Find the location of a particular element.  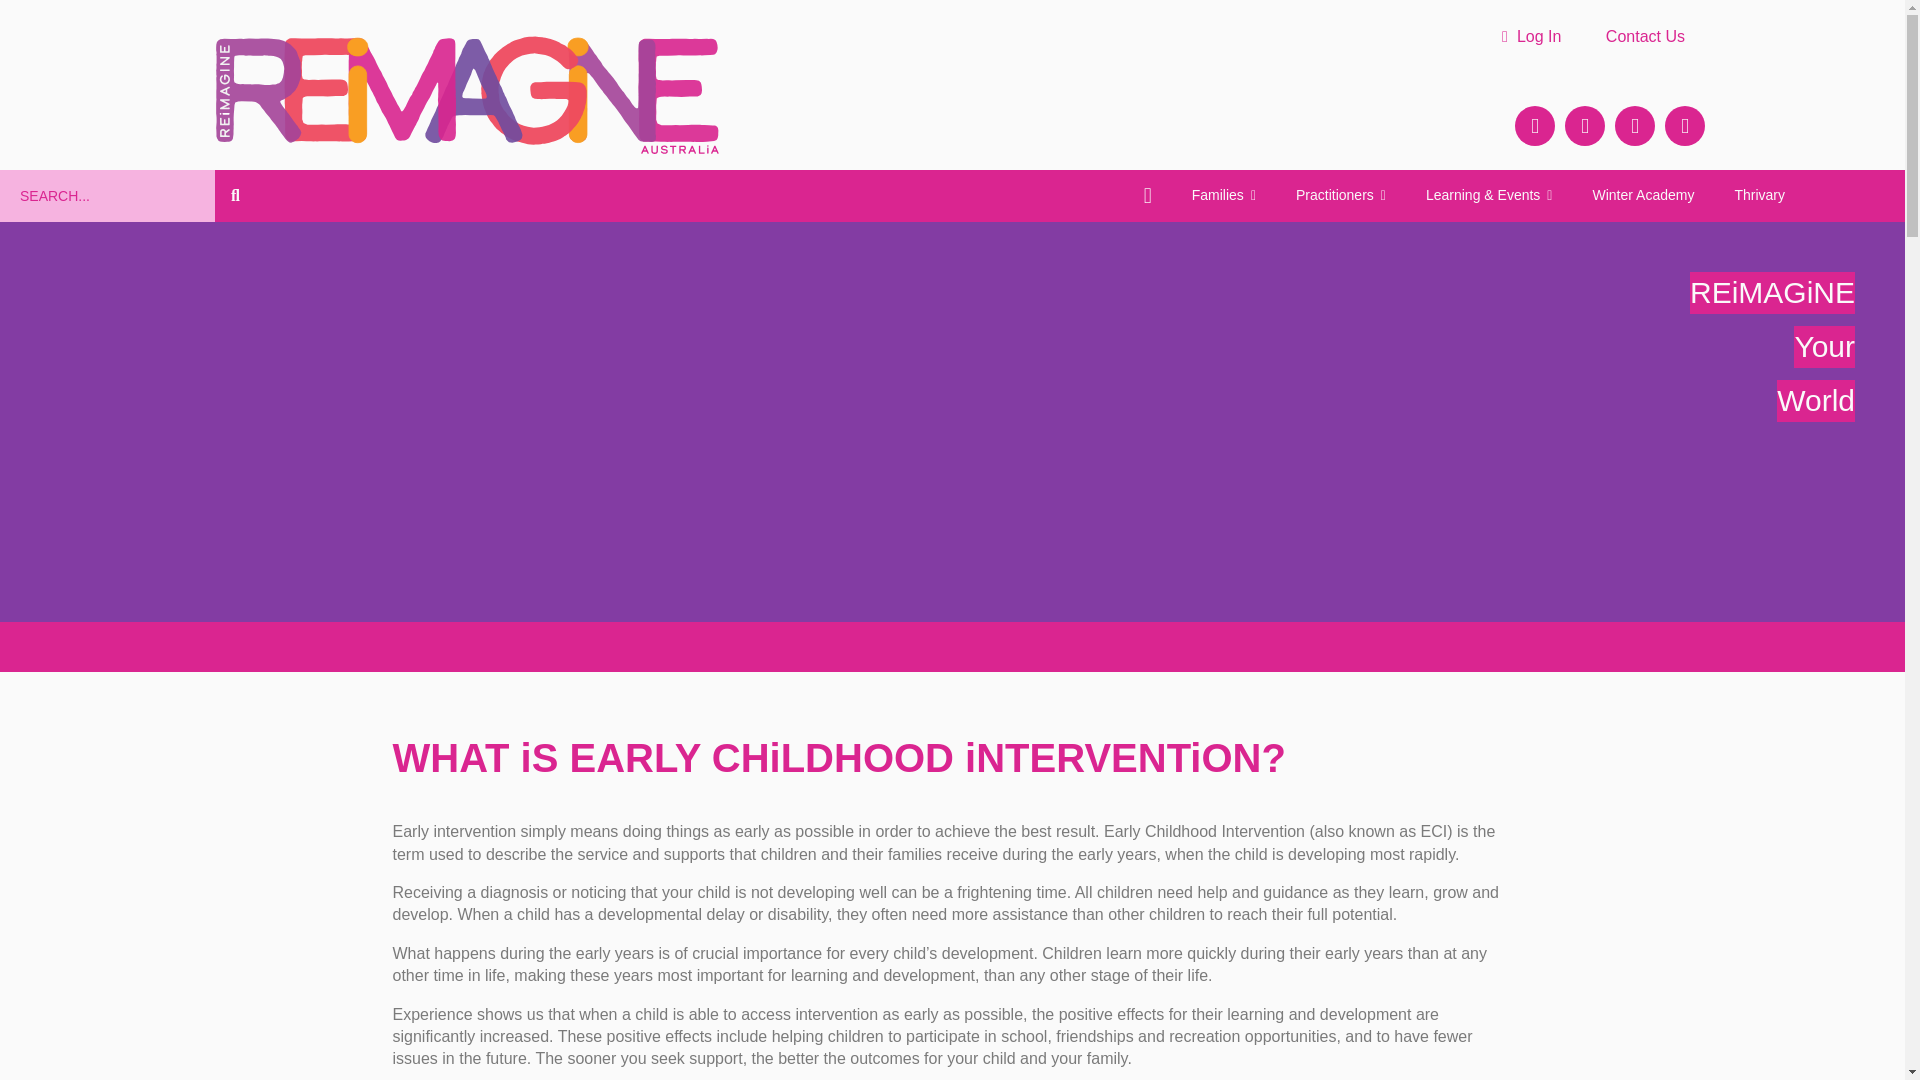

Winter Academy is located at coordinates (1643, 196).